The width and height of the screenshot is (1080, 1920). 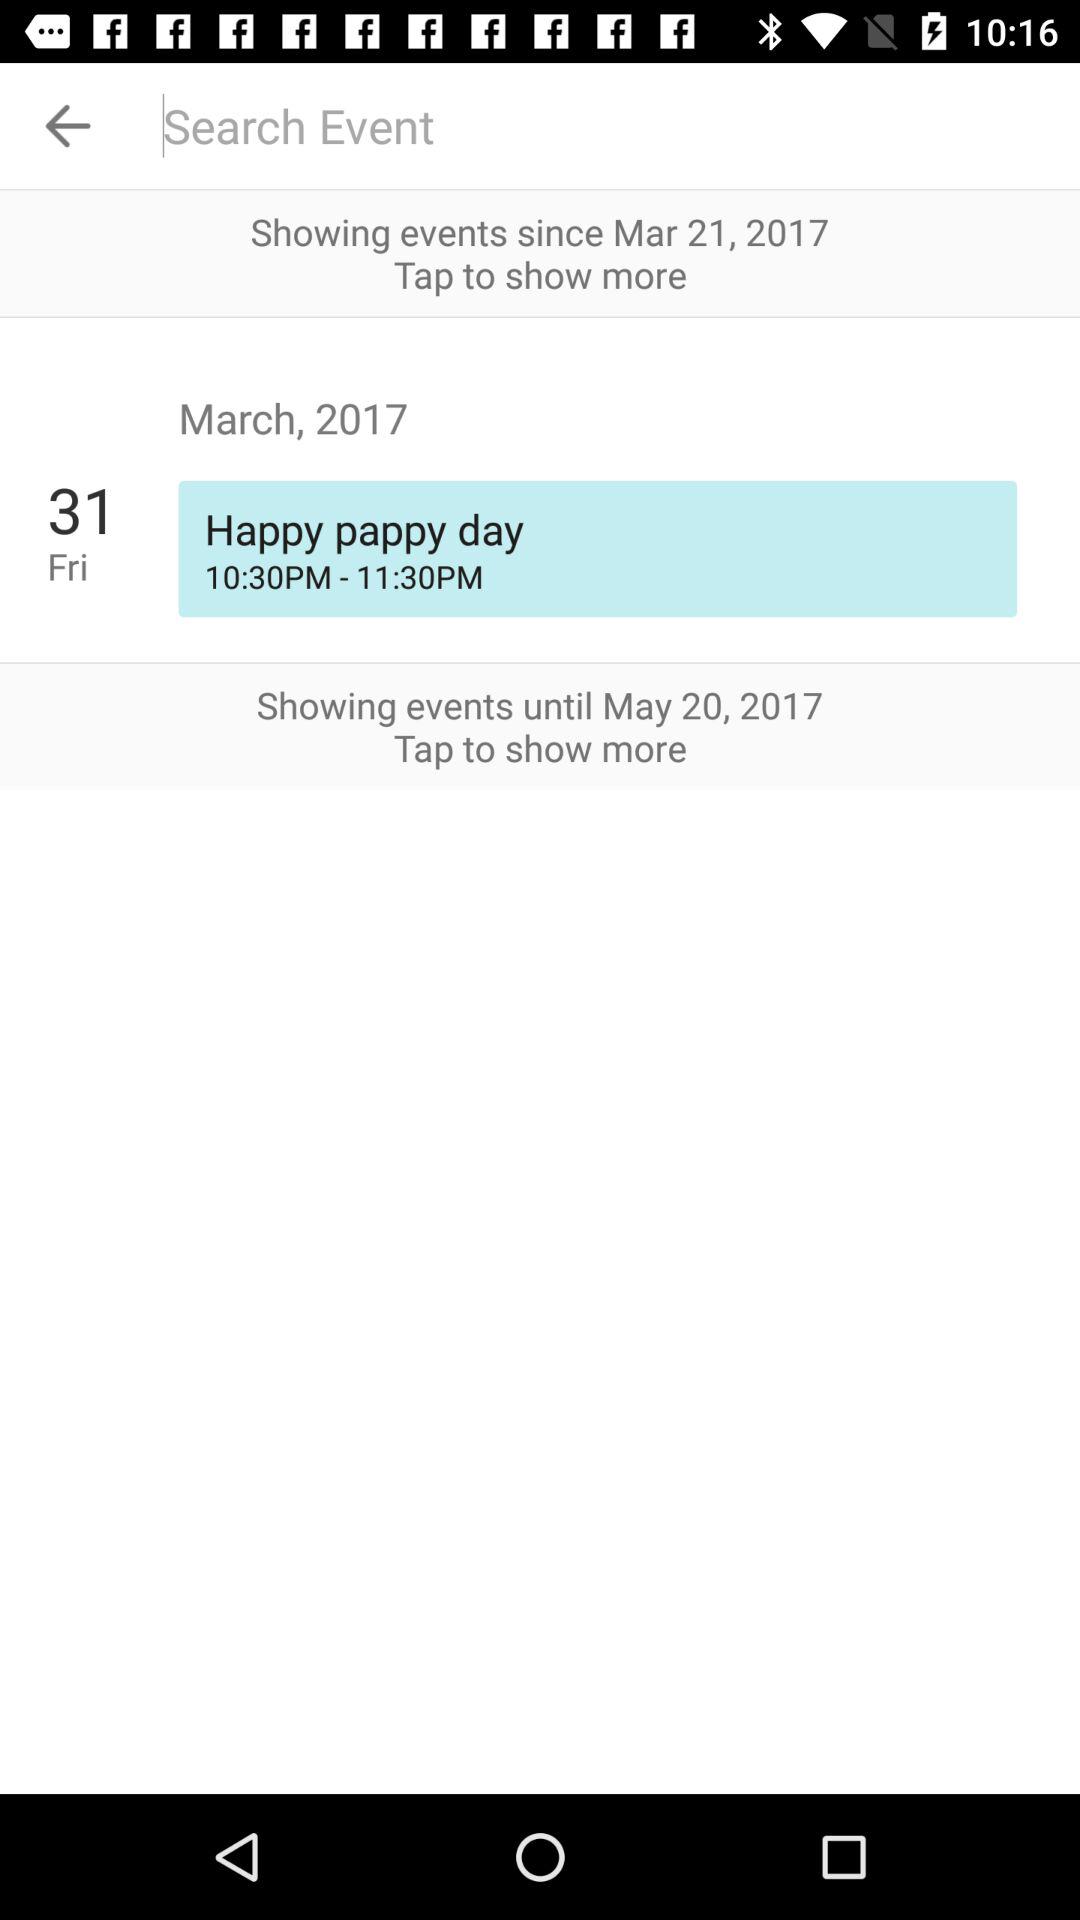 I want to click on press item next to the happy pappy day item, so click(x=112, y=566).